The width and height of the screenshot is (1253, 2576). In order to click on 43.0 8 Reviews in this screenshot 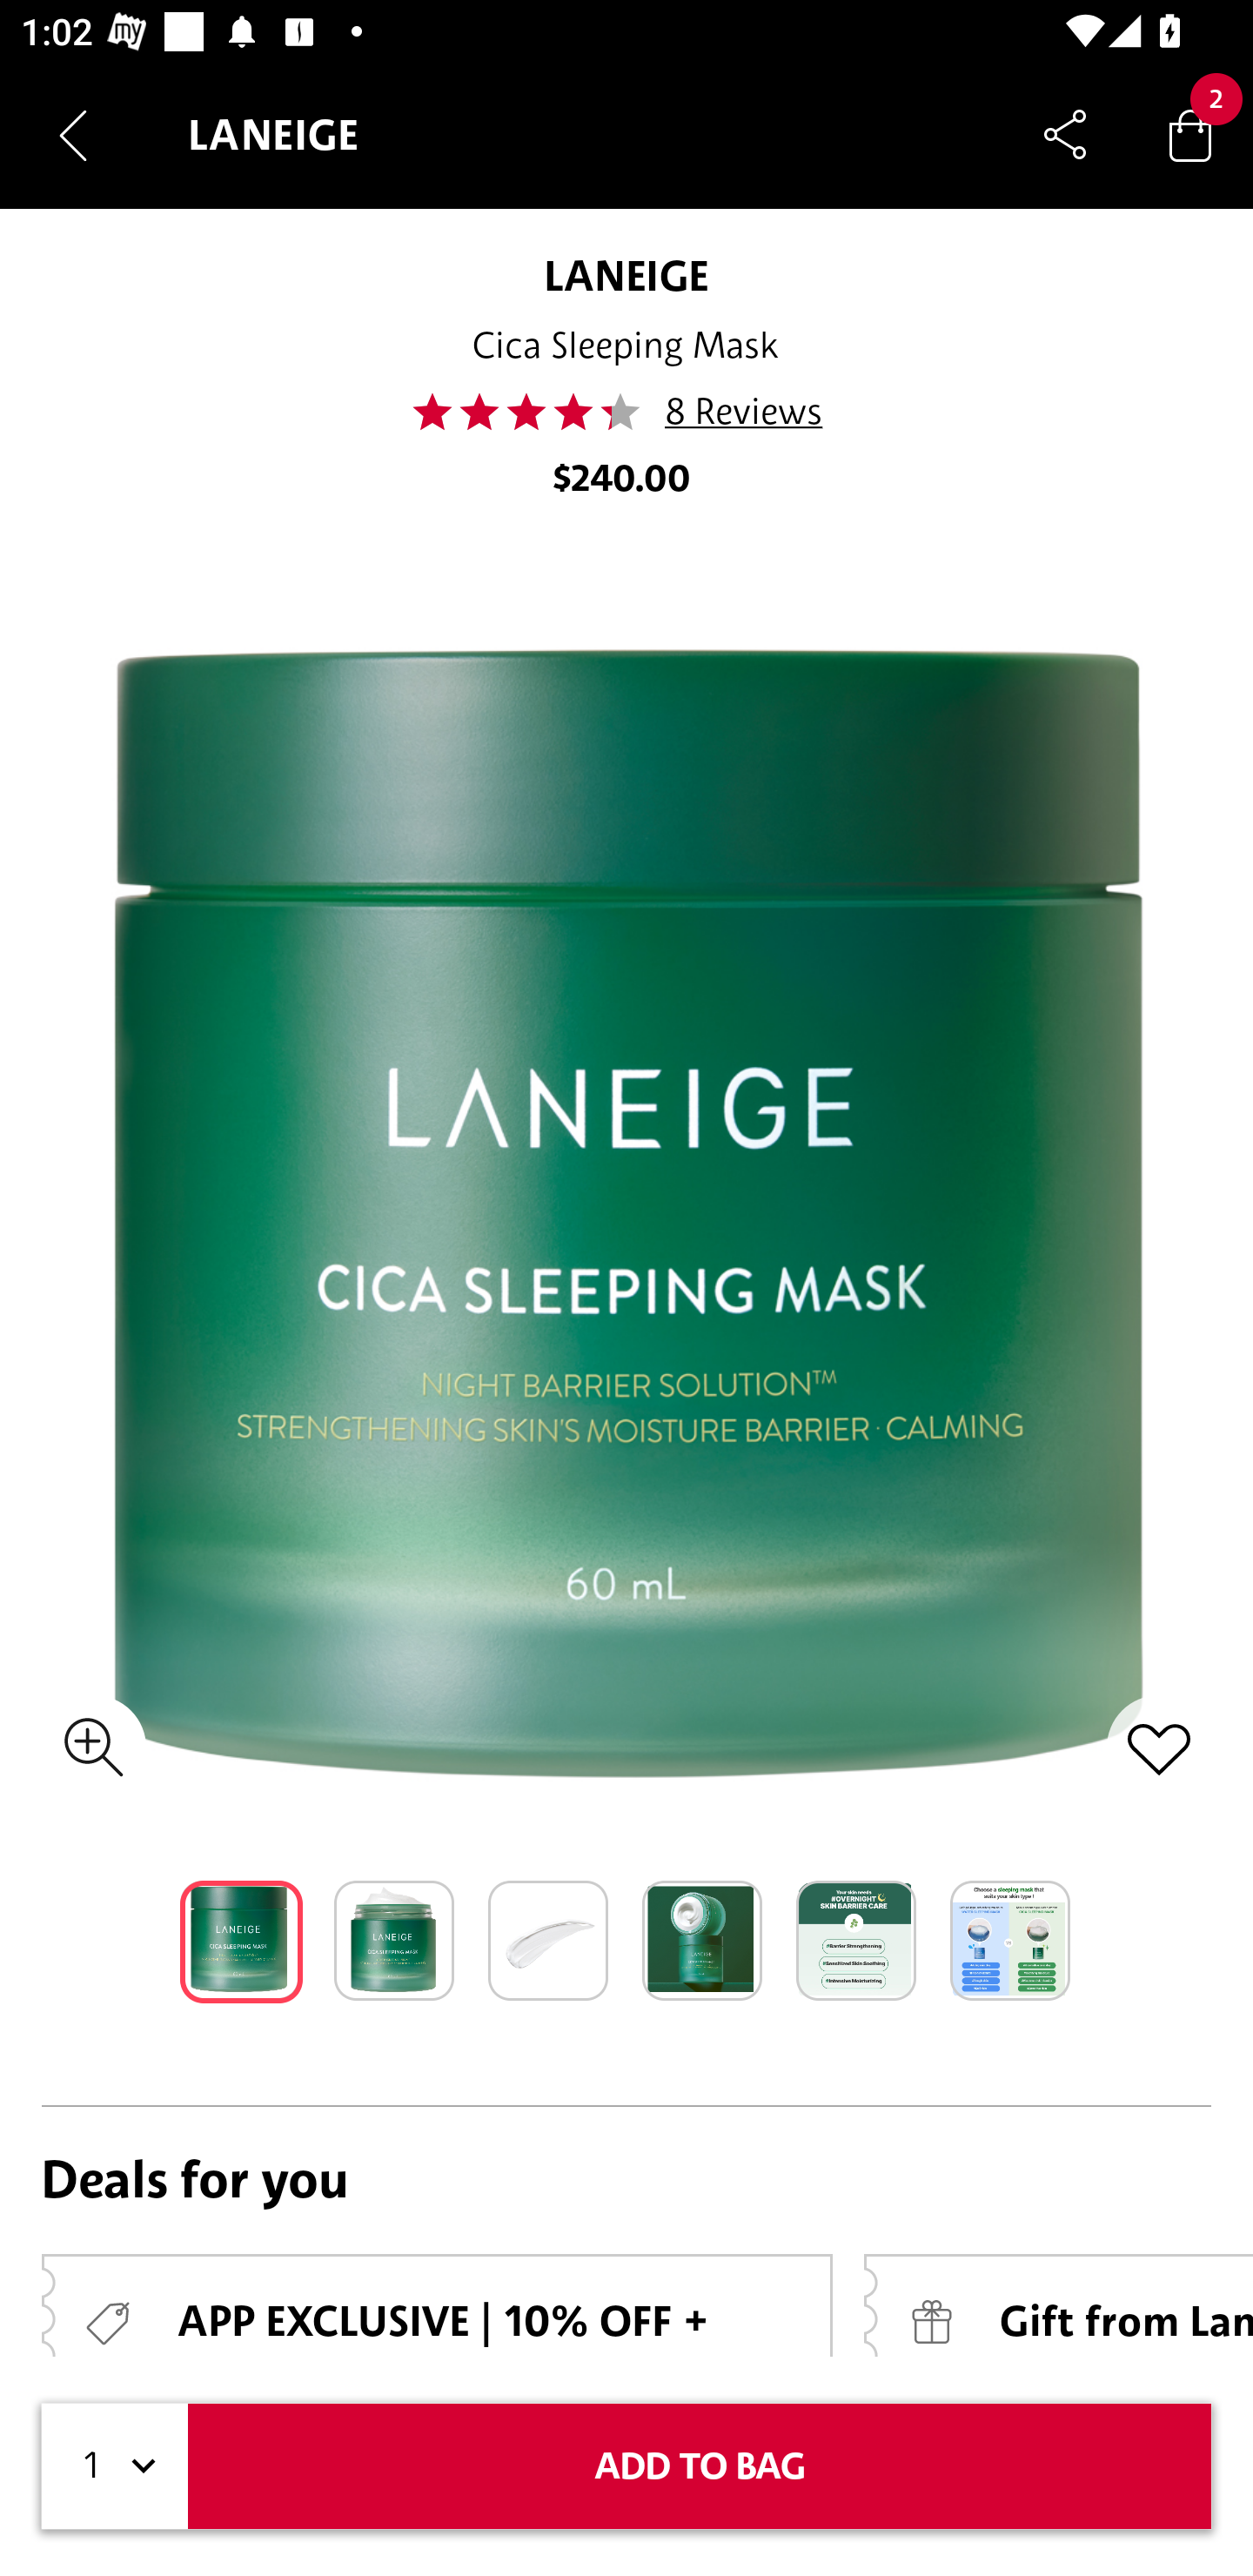, I will do `click(626, 412)`.